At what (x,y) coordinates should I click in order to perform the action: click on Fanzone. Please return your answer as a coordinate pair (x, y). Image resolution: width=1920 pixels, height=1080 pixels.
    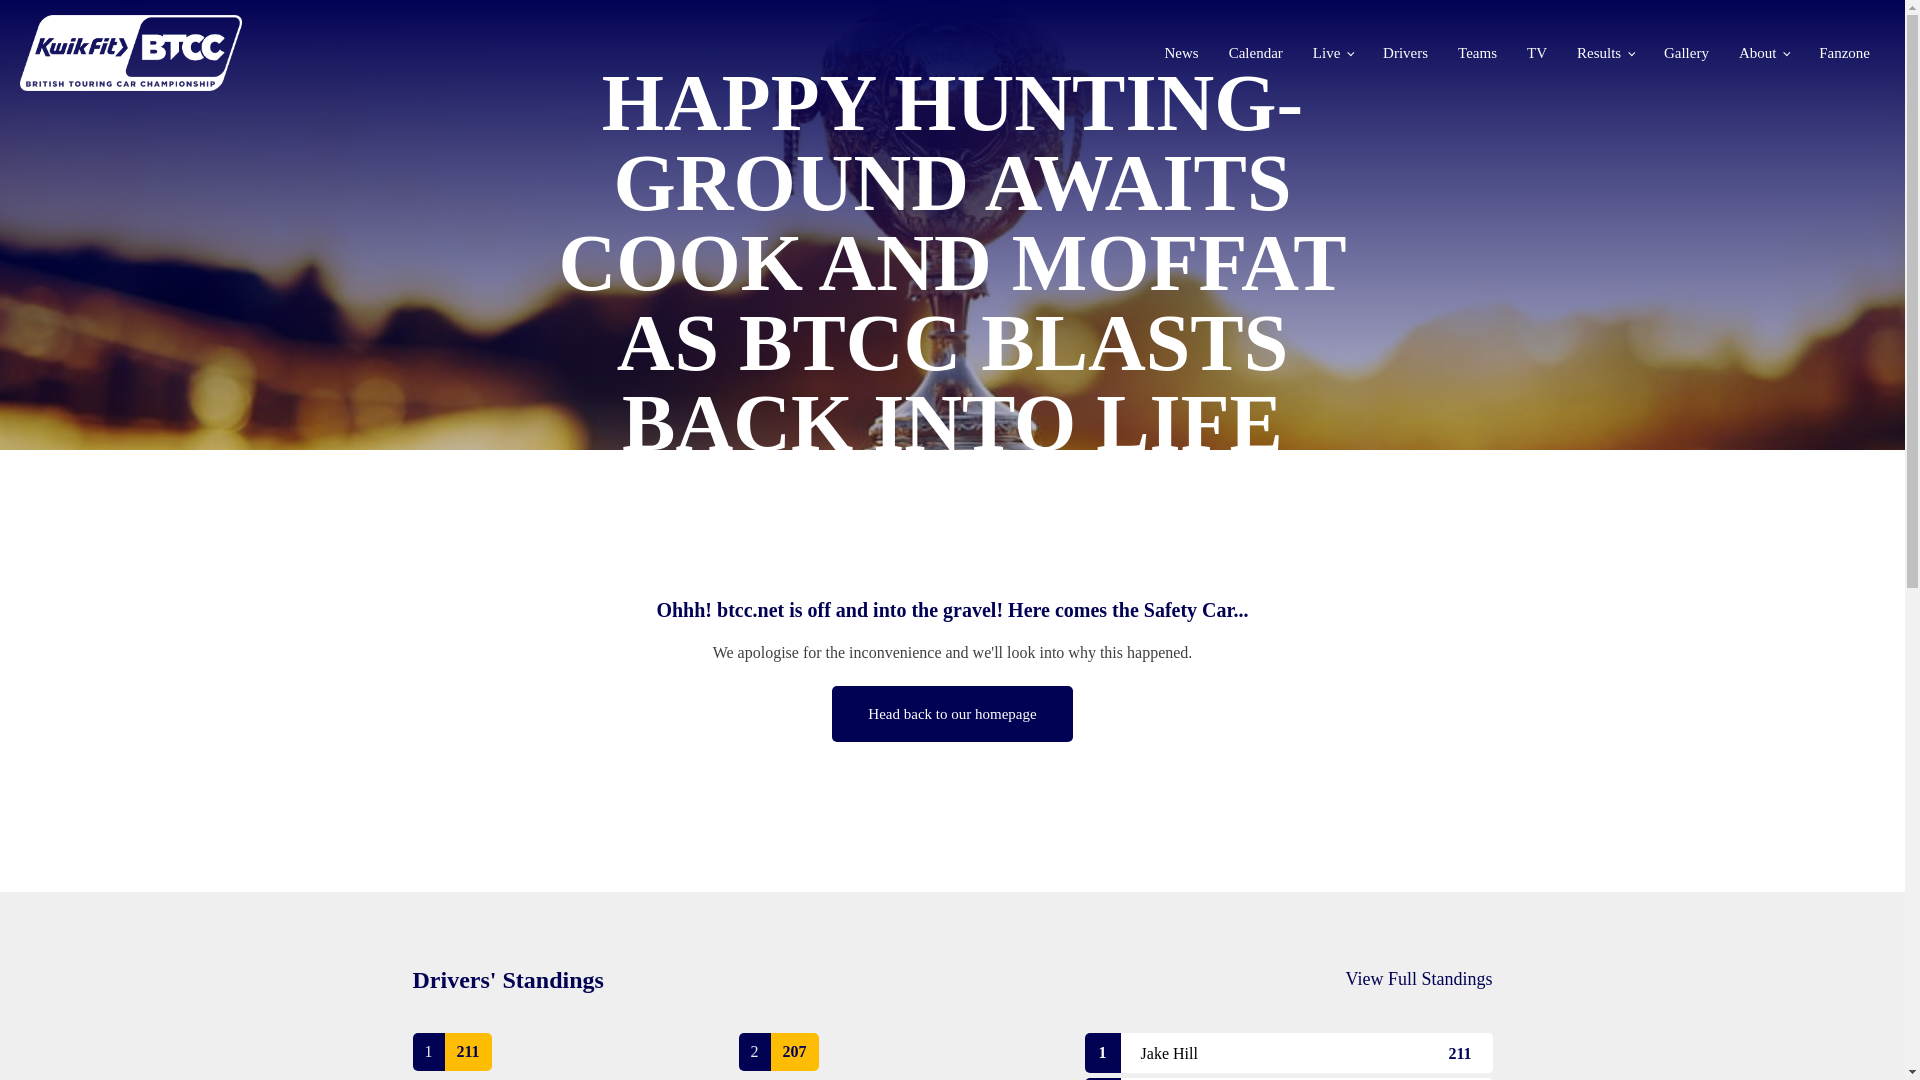
    Looking at the image, I should click on (1844, 52).